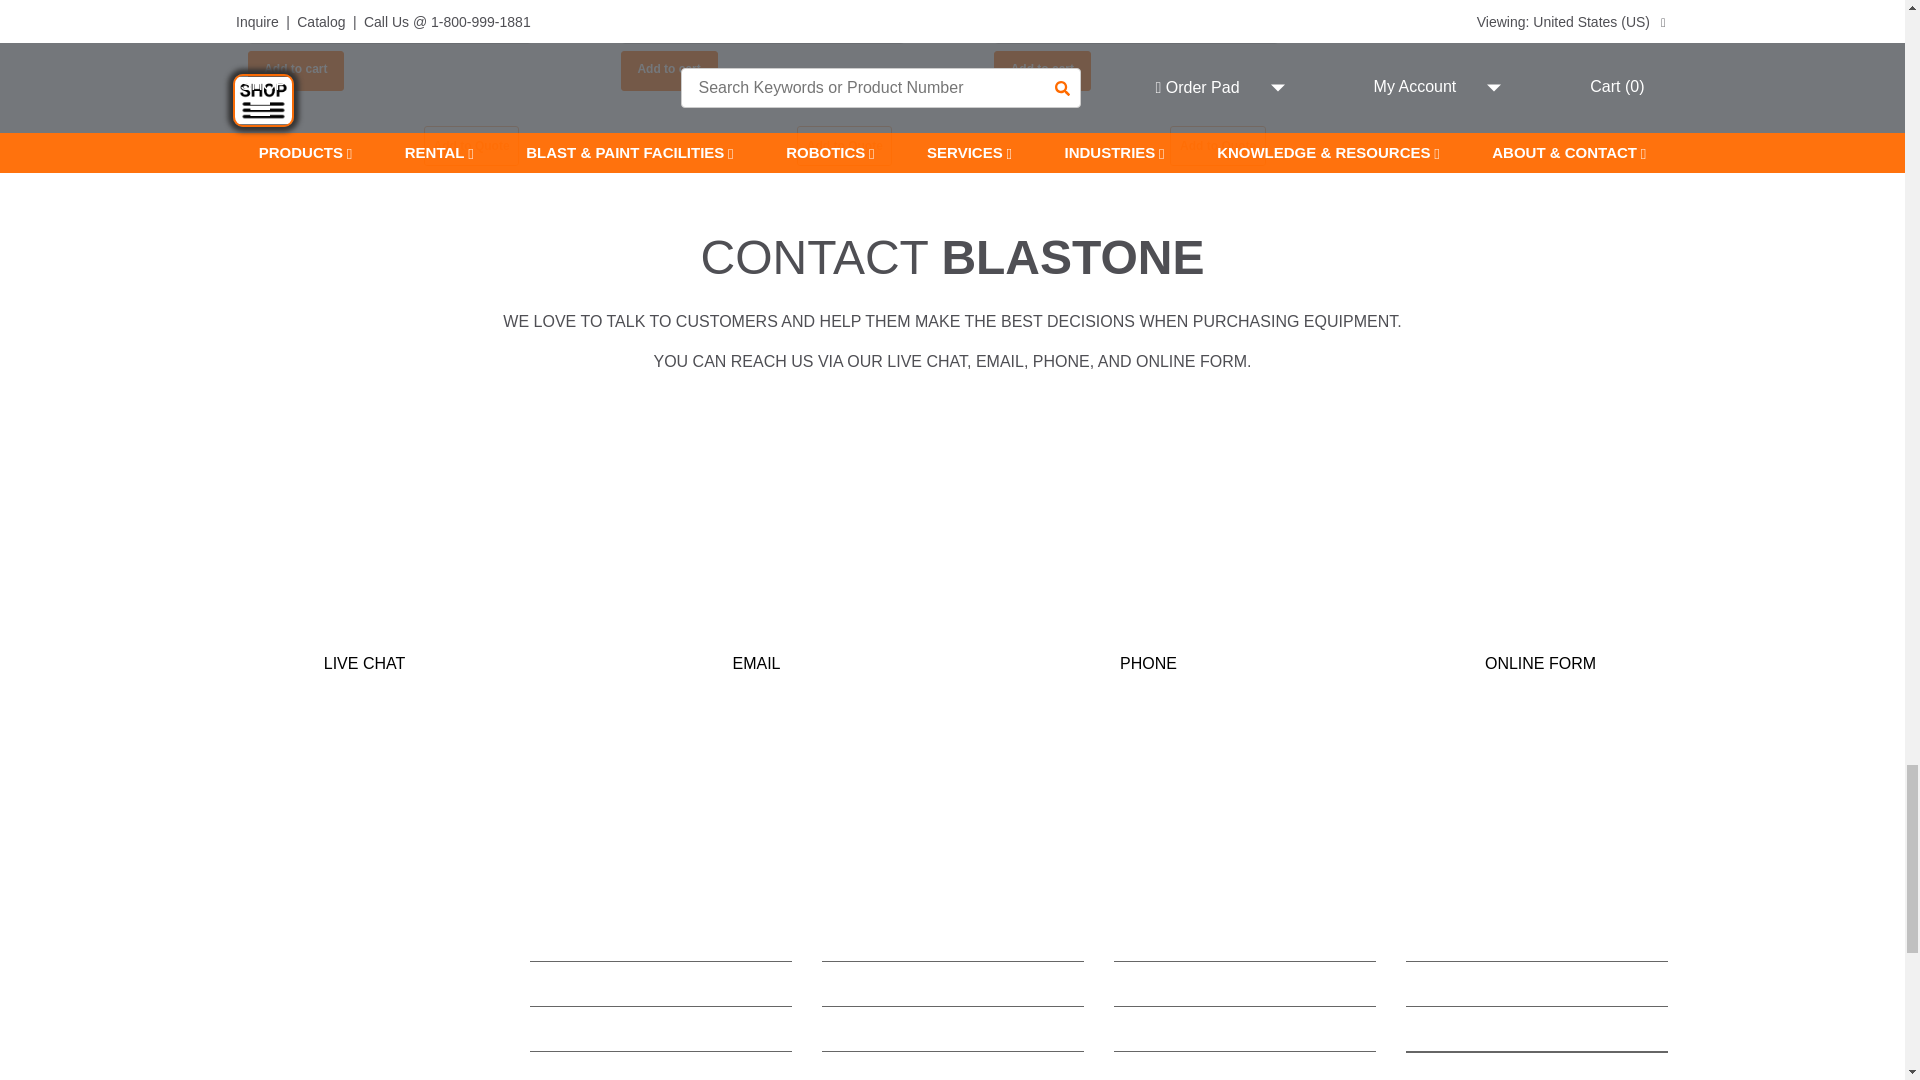  Describe the element at coordinates (390, 24) in the screenshot. I see `1` at that location.